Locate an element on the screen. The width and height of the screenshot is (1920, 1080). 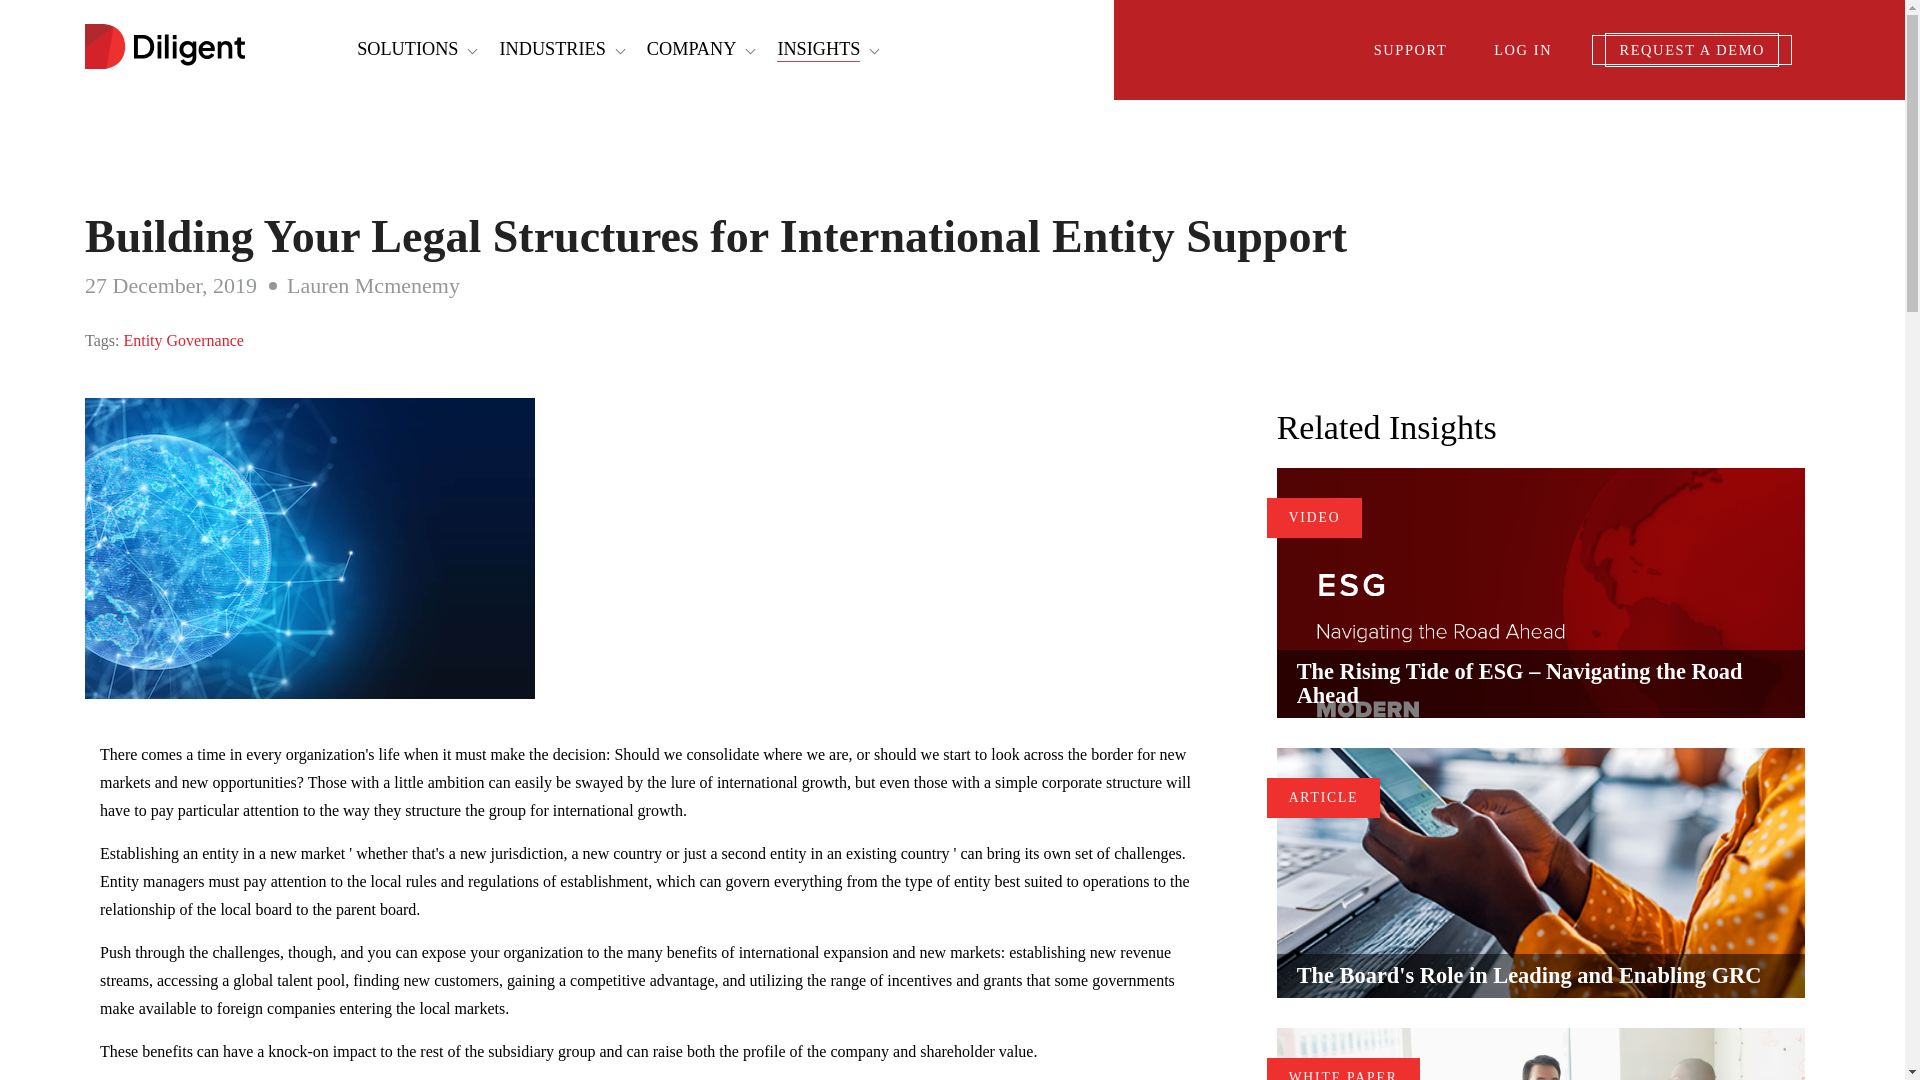
HeaderLogo is located at coordinates (164, 48).